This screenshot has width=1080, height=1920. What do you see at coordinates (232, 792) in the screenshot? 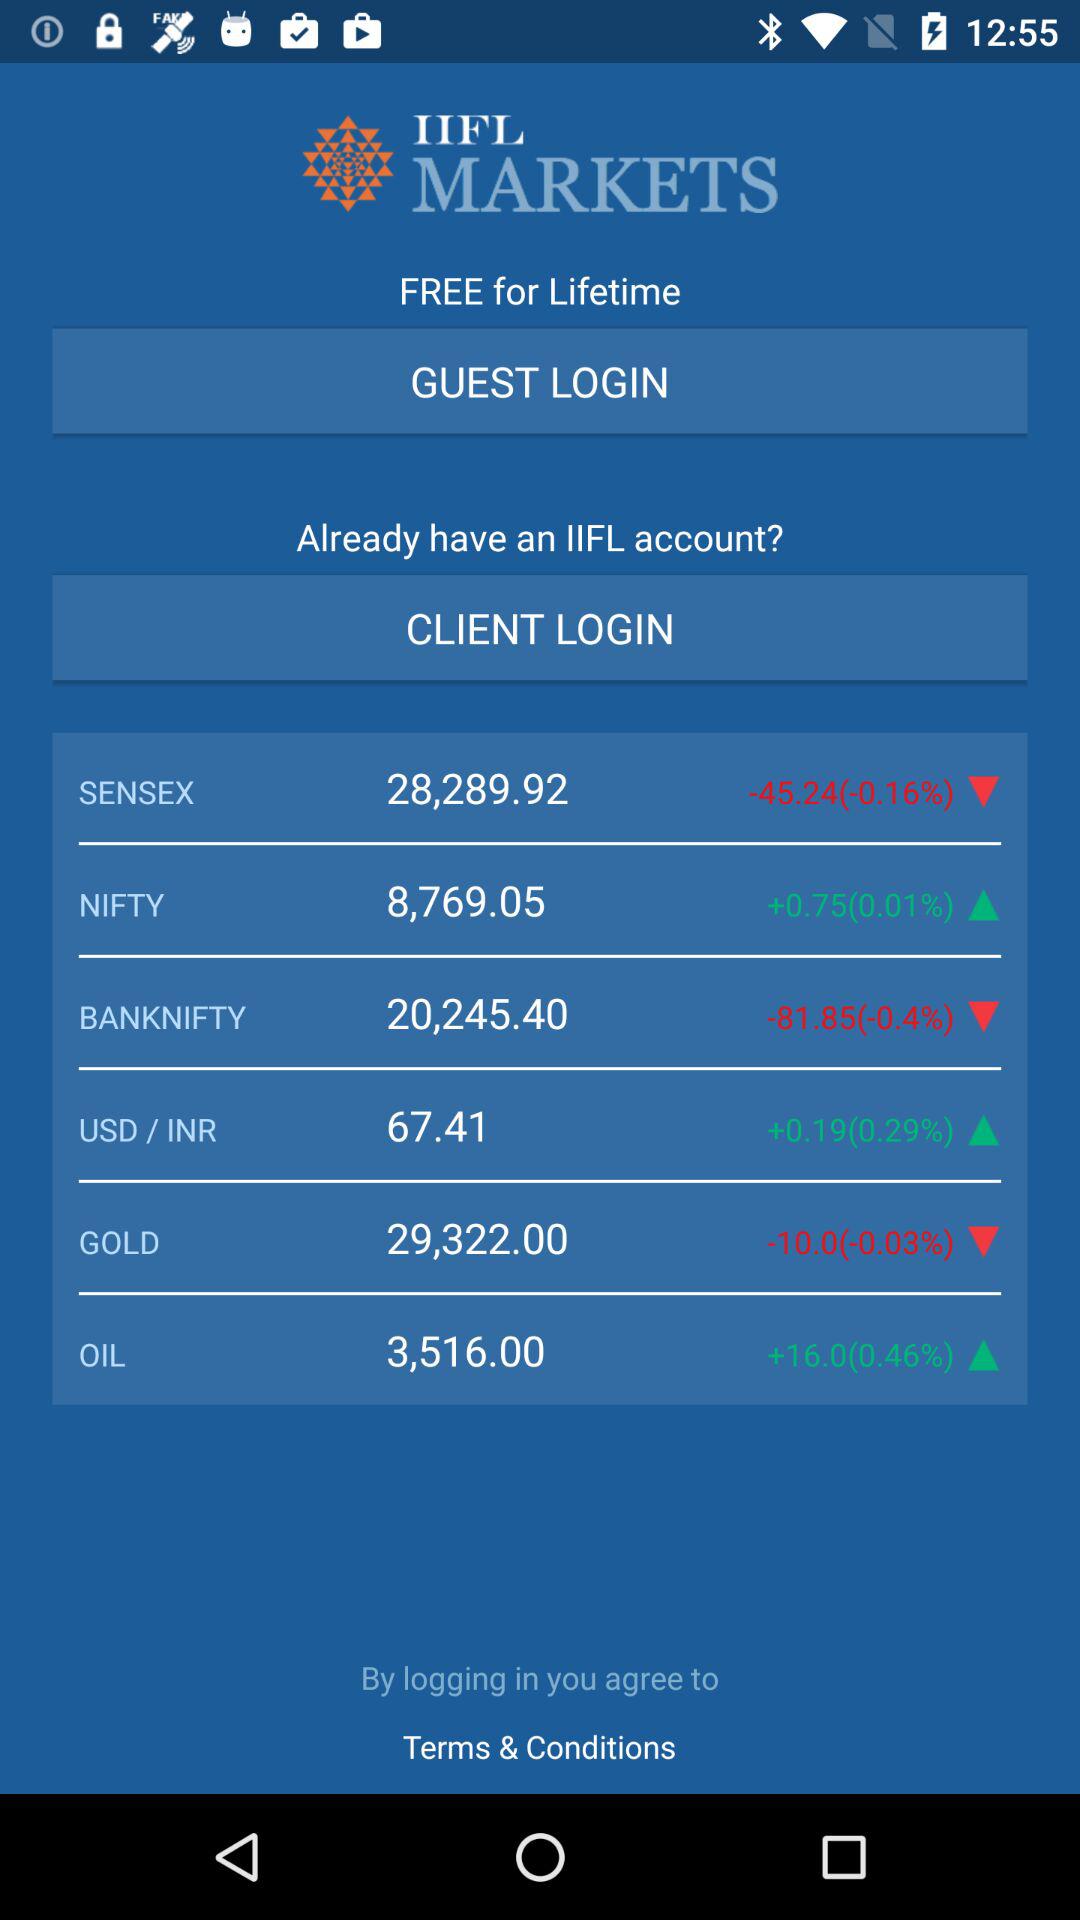
I see `swipe to sensex icon` at bounding box center [232, 792].